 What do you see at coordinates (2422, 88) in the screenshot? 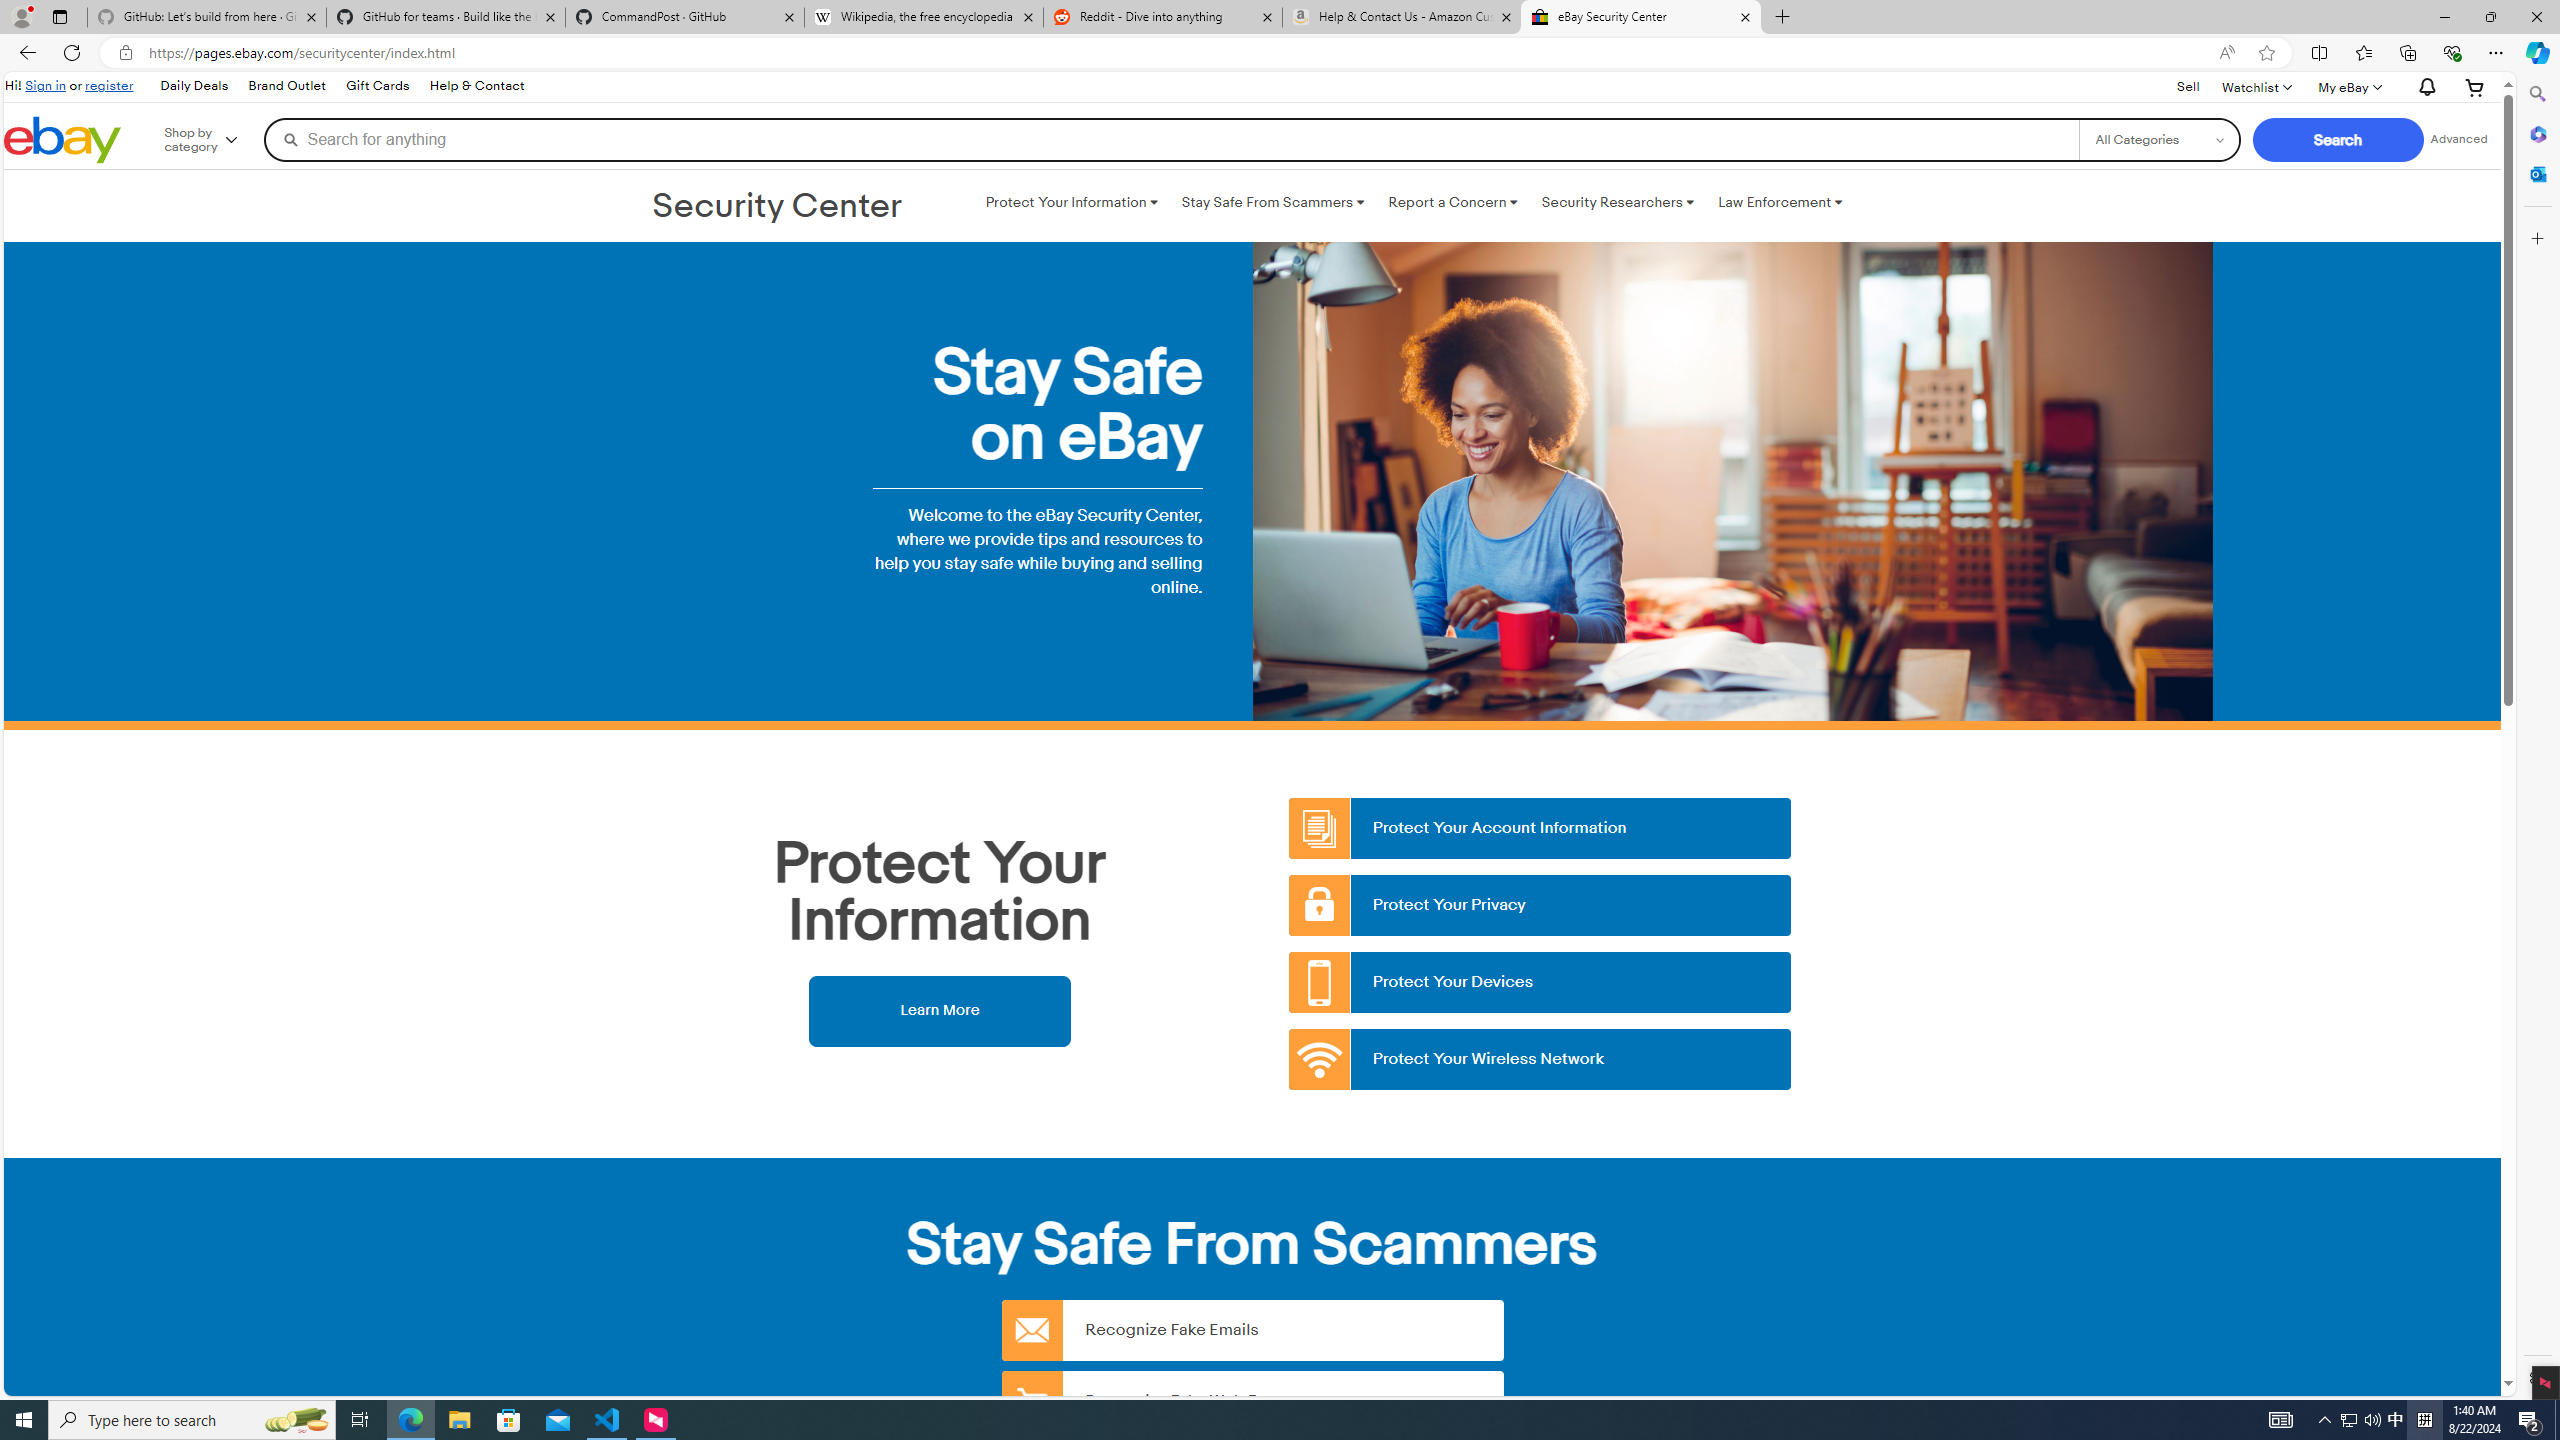
I see `Notifications` at bounding box center [2422, 88].